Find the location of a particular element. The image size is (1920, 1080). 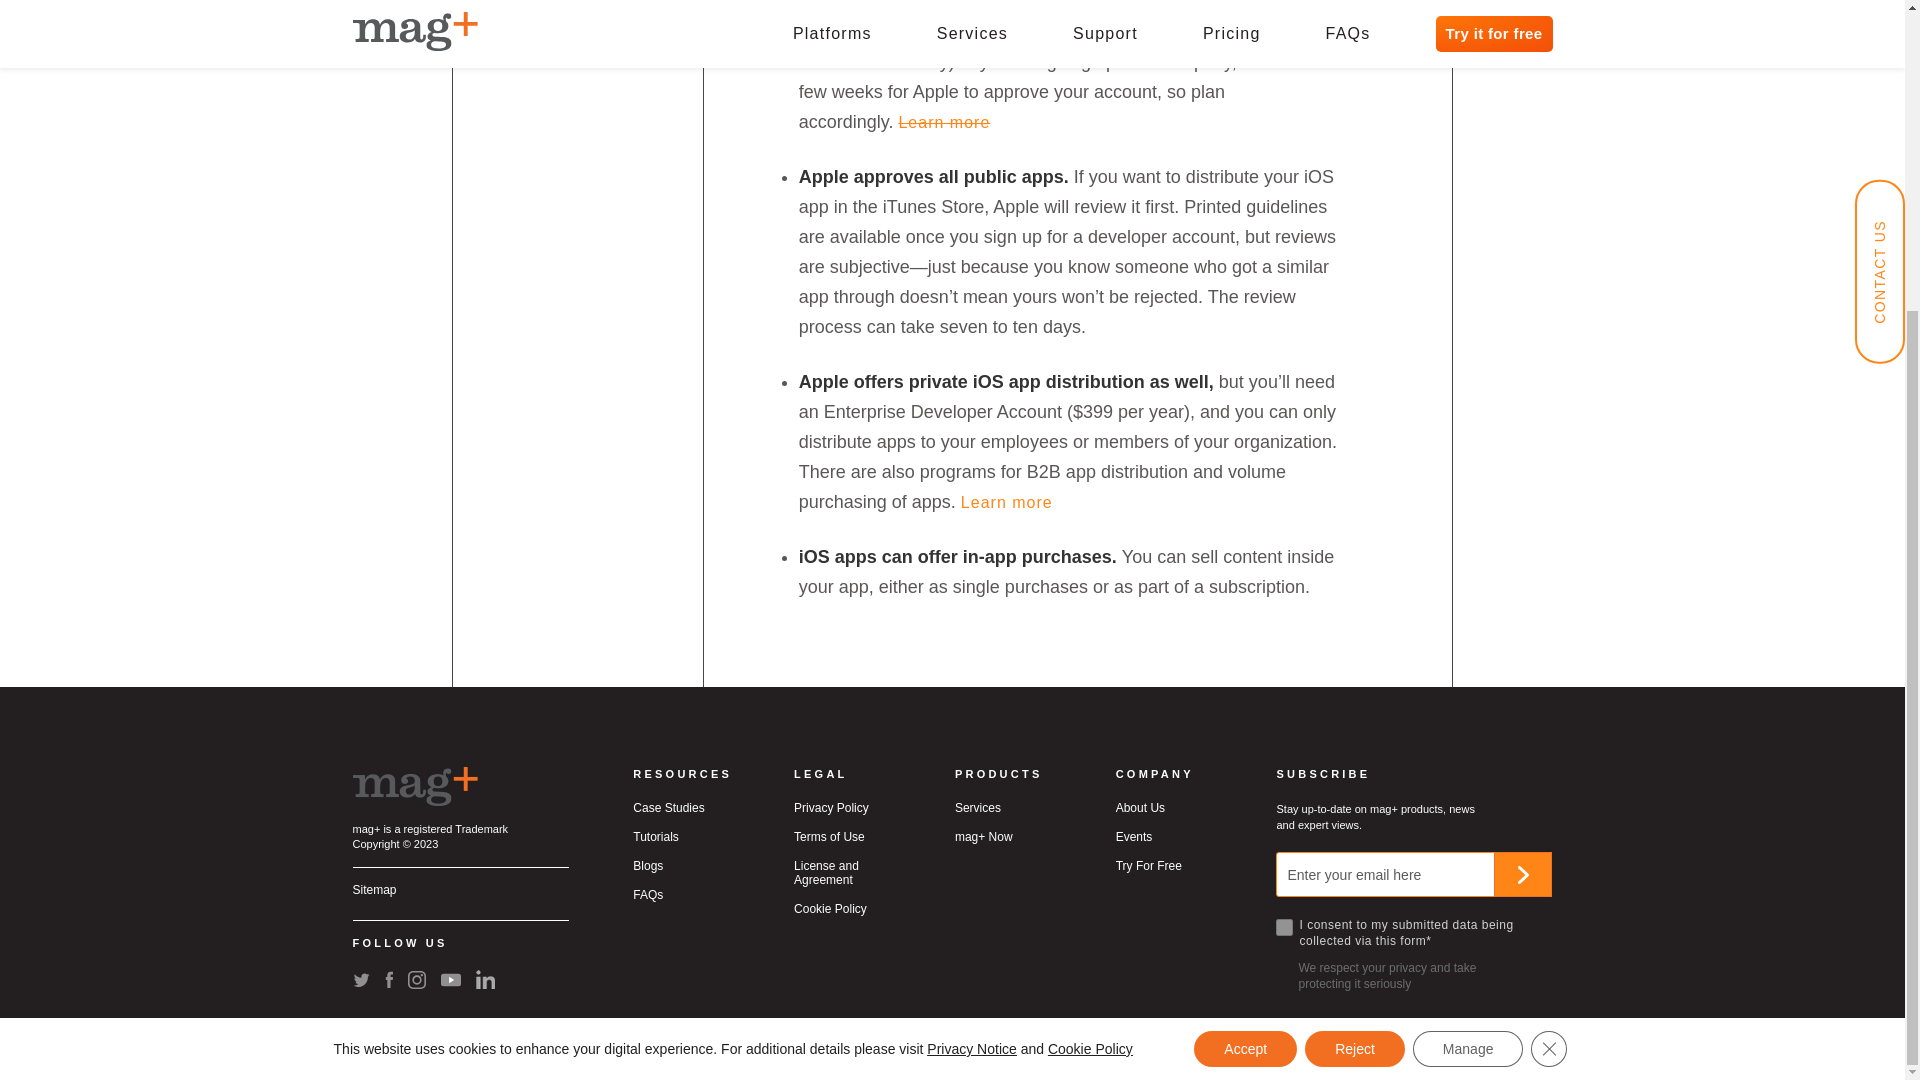

on is located at coordinates (1284, 928).